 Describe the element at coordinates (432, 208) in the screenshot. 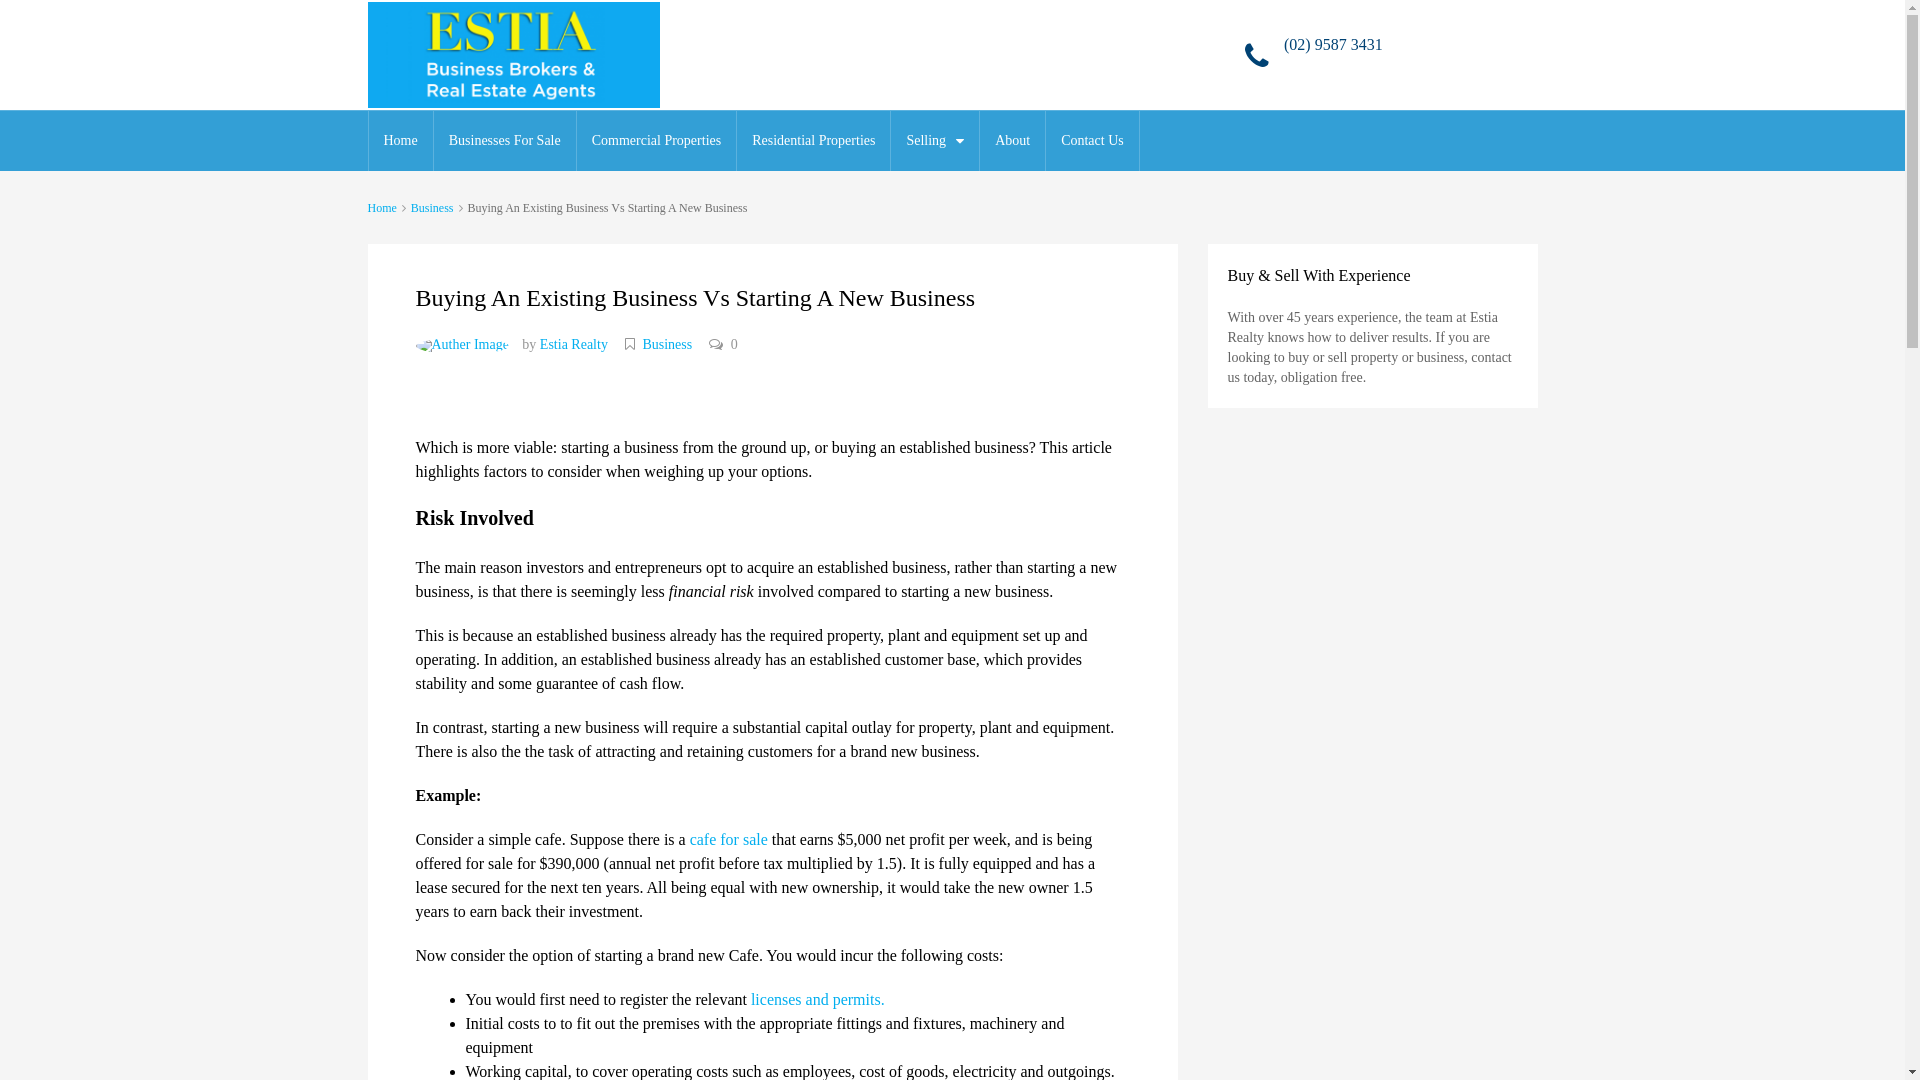

I see `Business` at that location.